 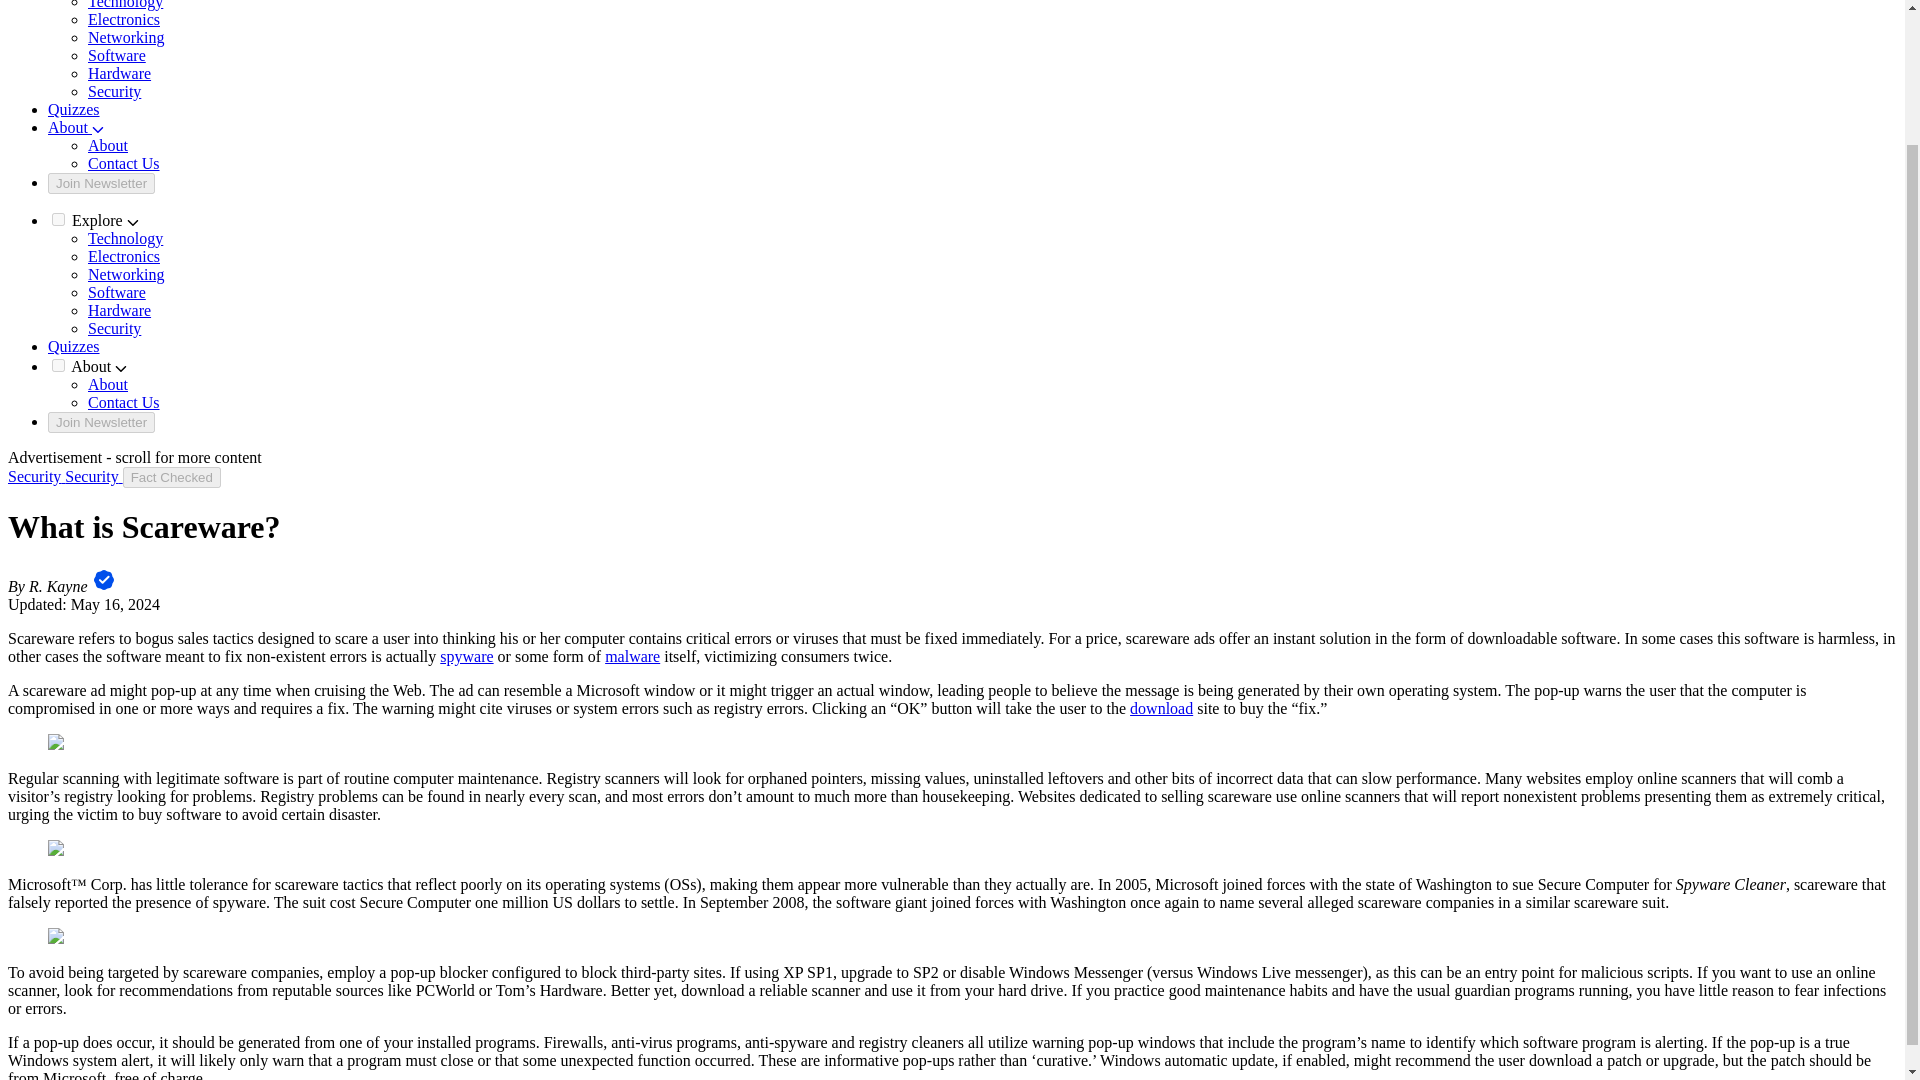 What do you see at coordinates (632, 656) in the screenshot?
I see `malware` at bounding box center [632, 656].